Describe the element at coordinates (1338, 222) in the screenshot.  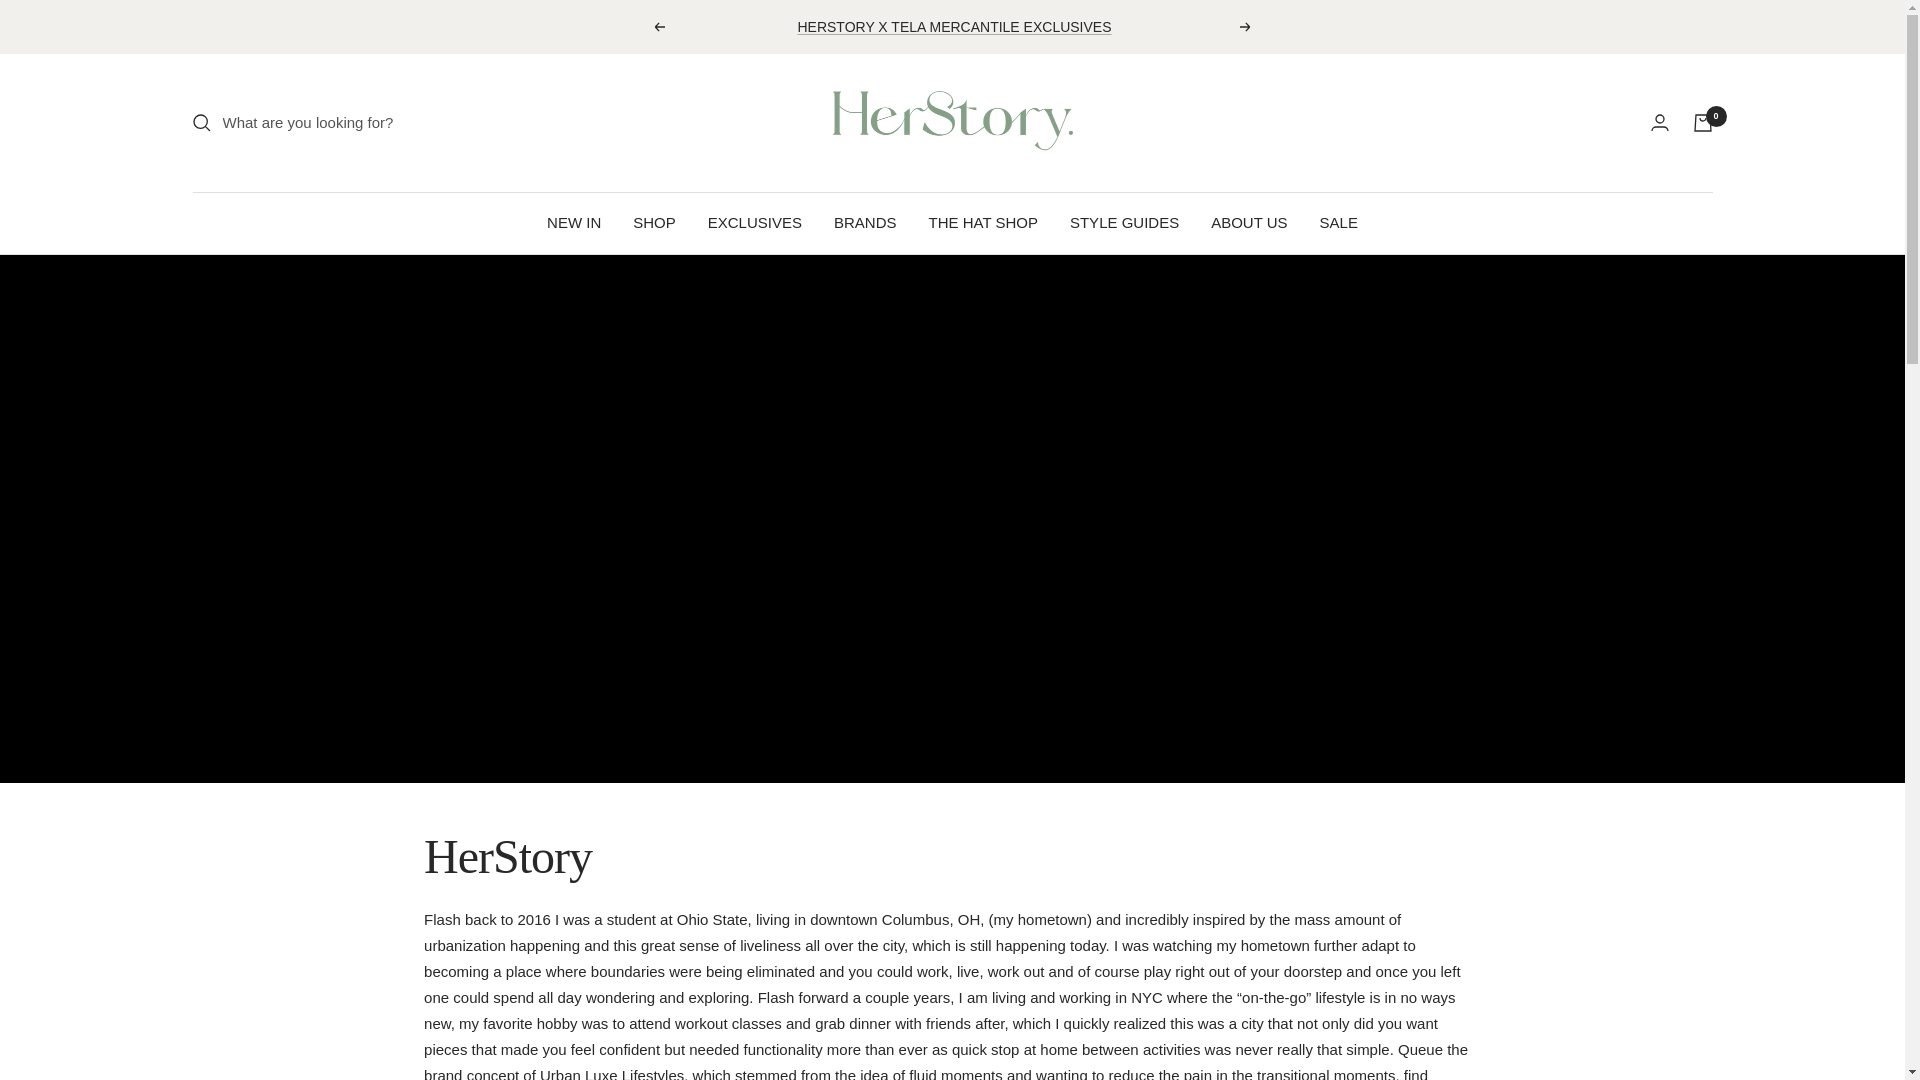
I see `SALE` at that location.